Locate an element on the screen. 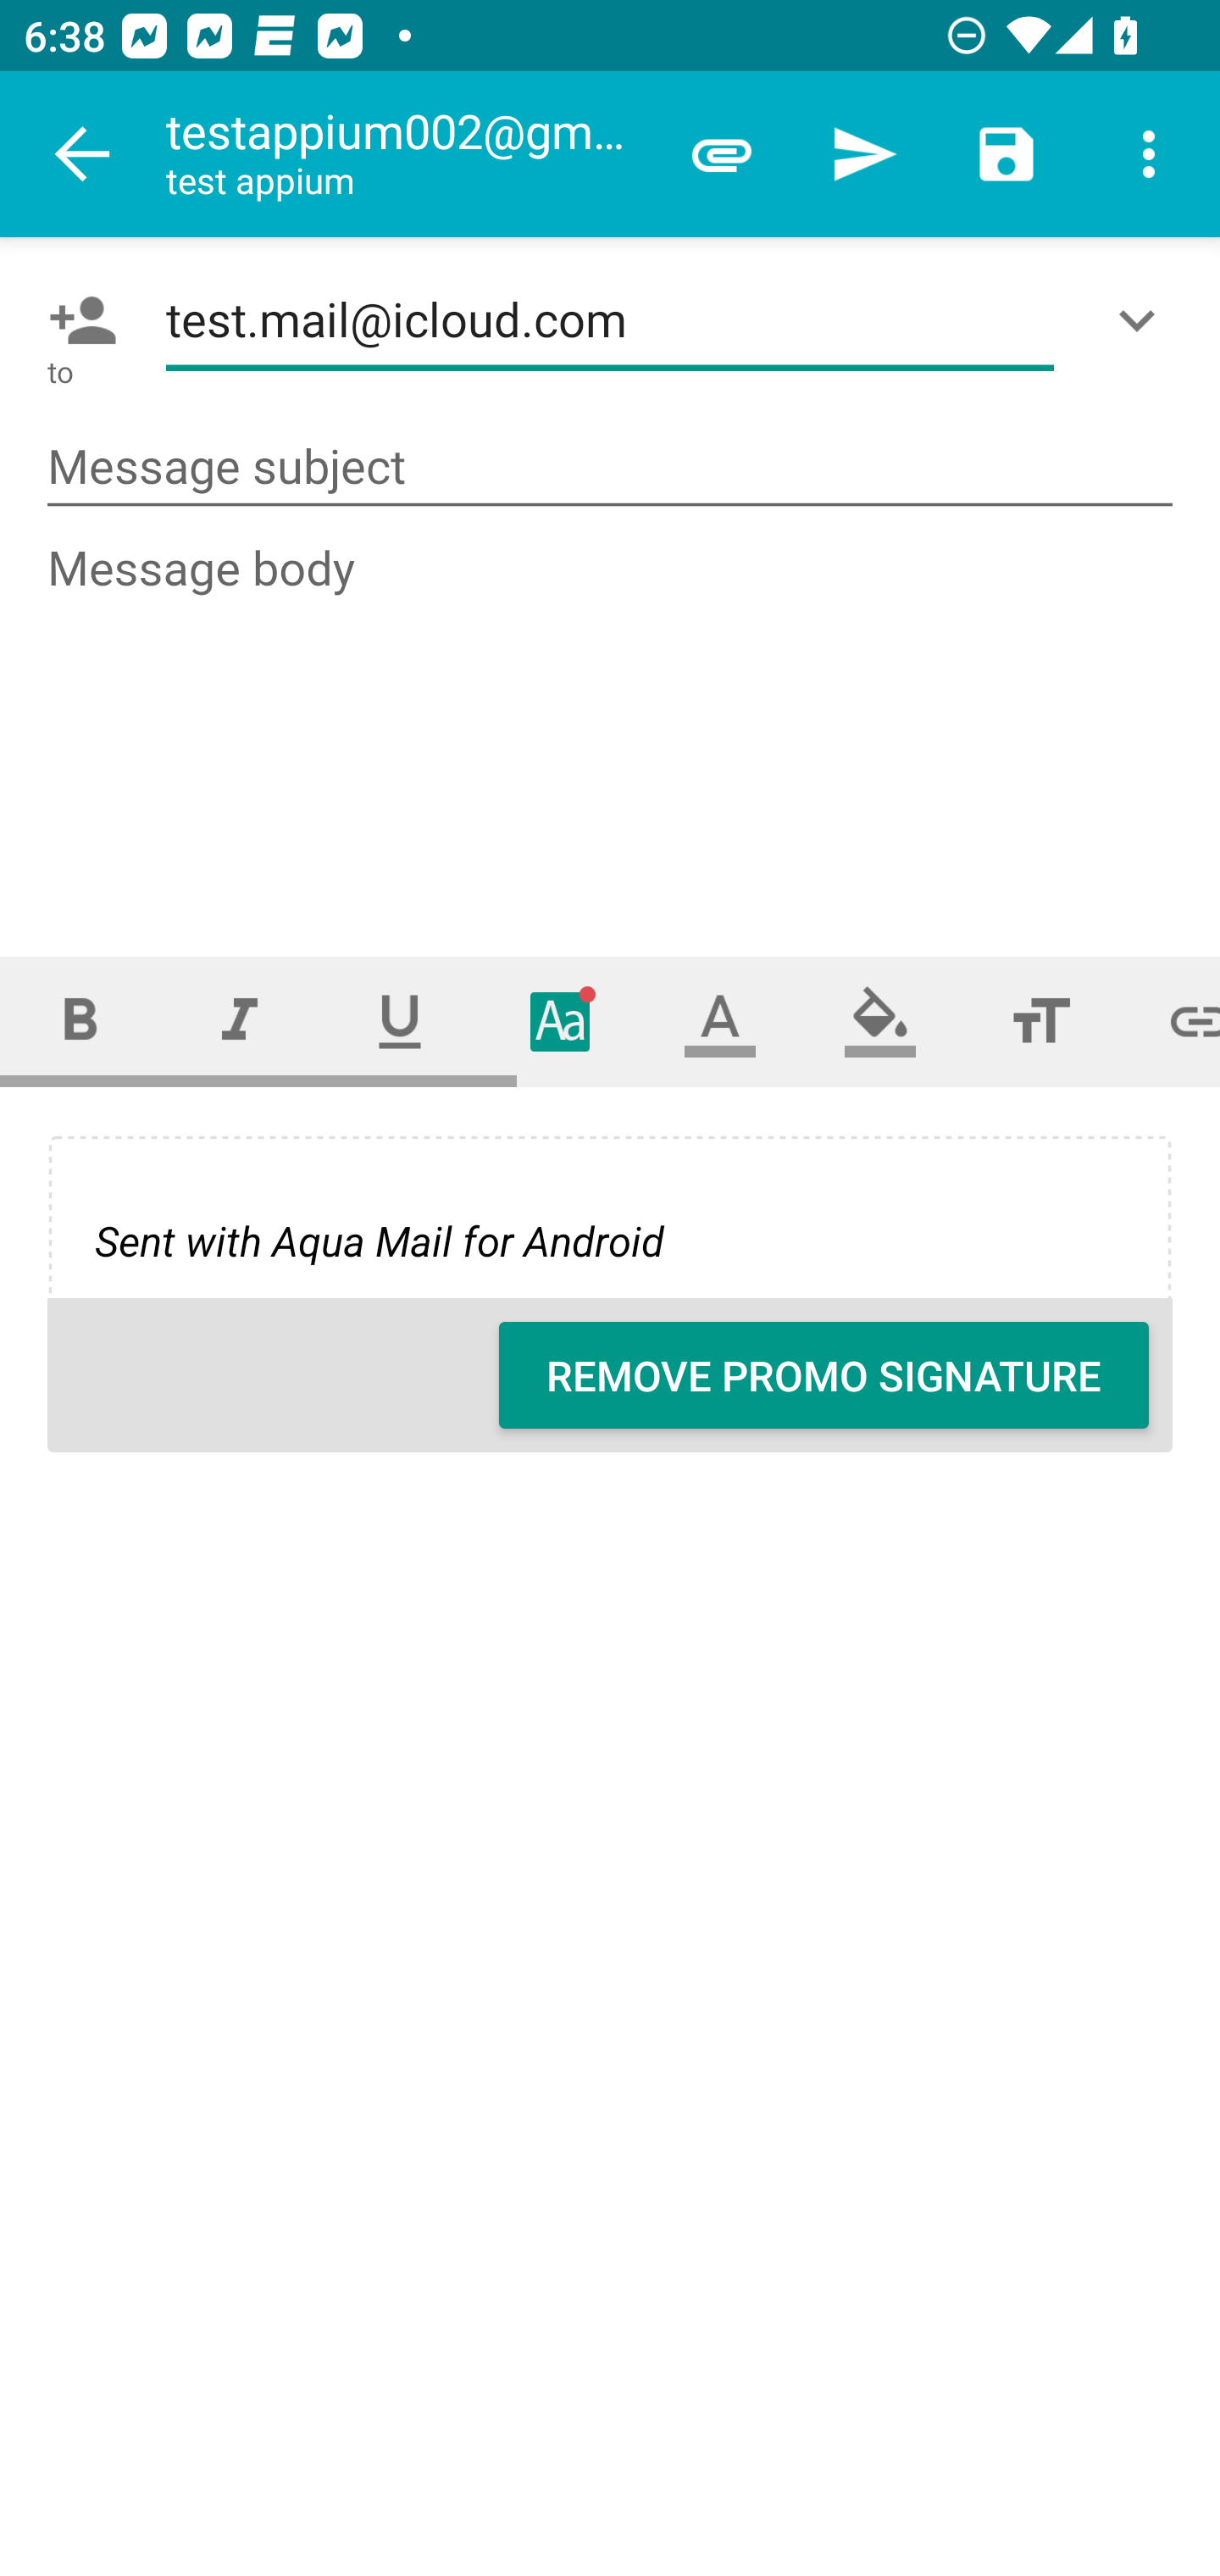 This screenshot has width=1220, height=2576. Attach is located at coordinates (722, 154).